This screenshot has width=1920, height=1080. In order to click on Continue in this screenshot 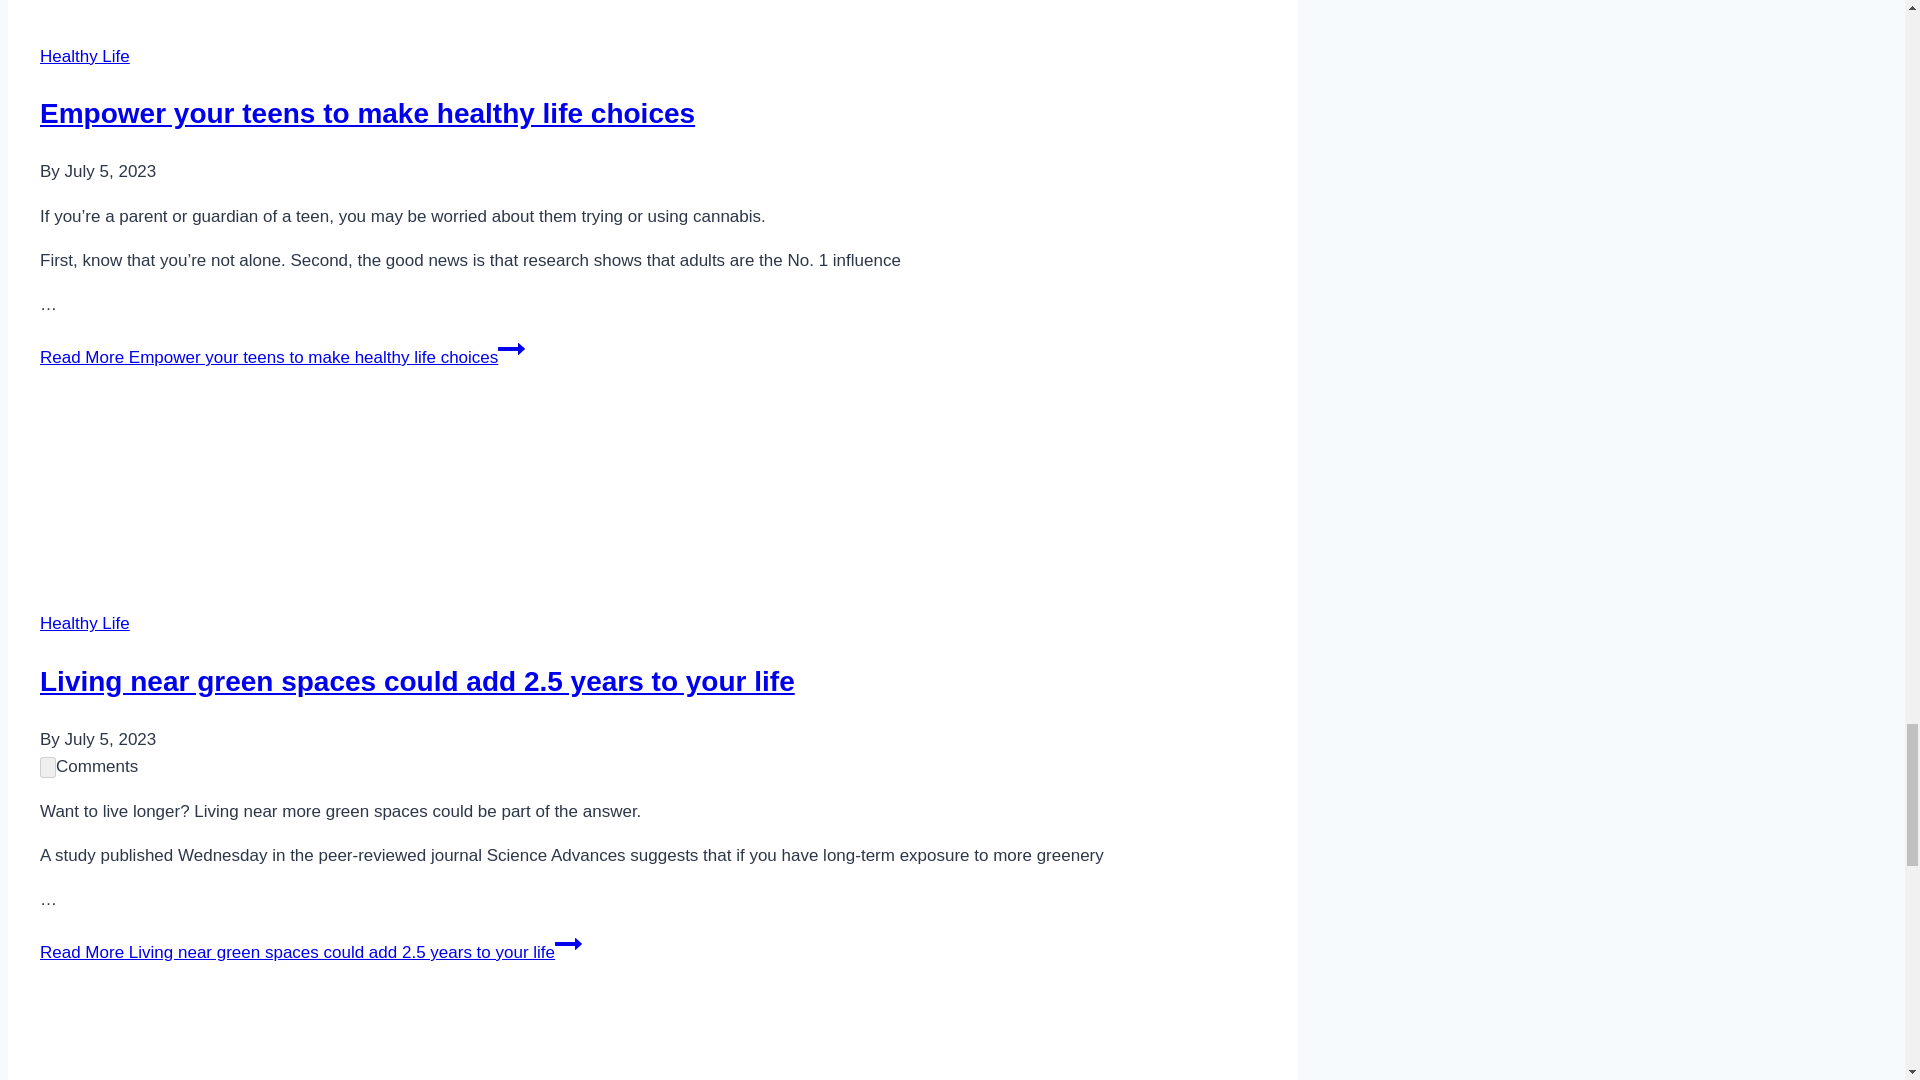, I will do `click(568, 943)`.